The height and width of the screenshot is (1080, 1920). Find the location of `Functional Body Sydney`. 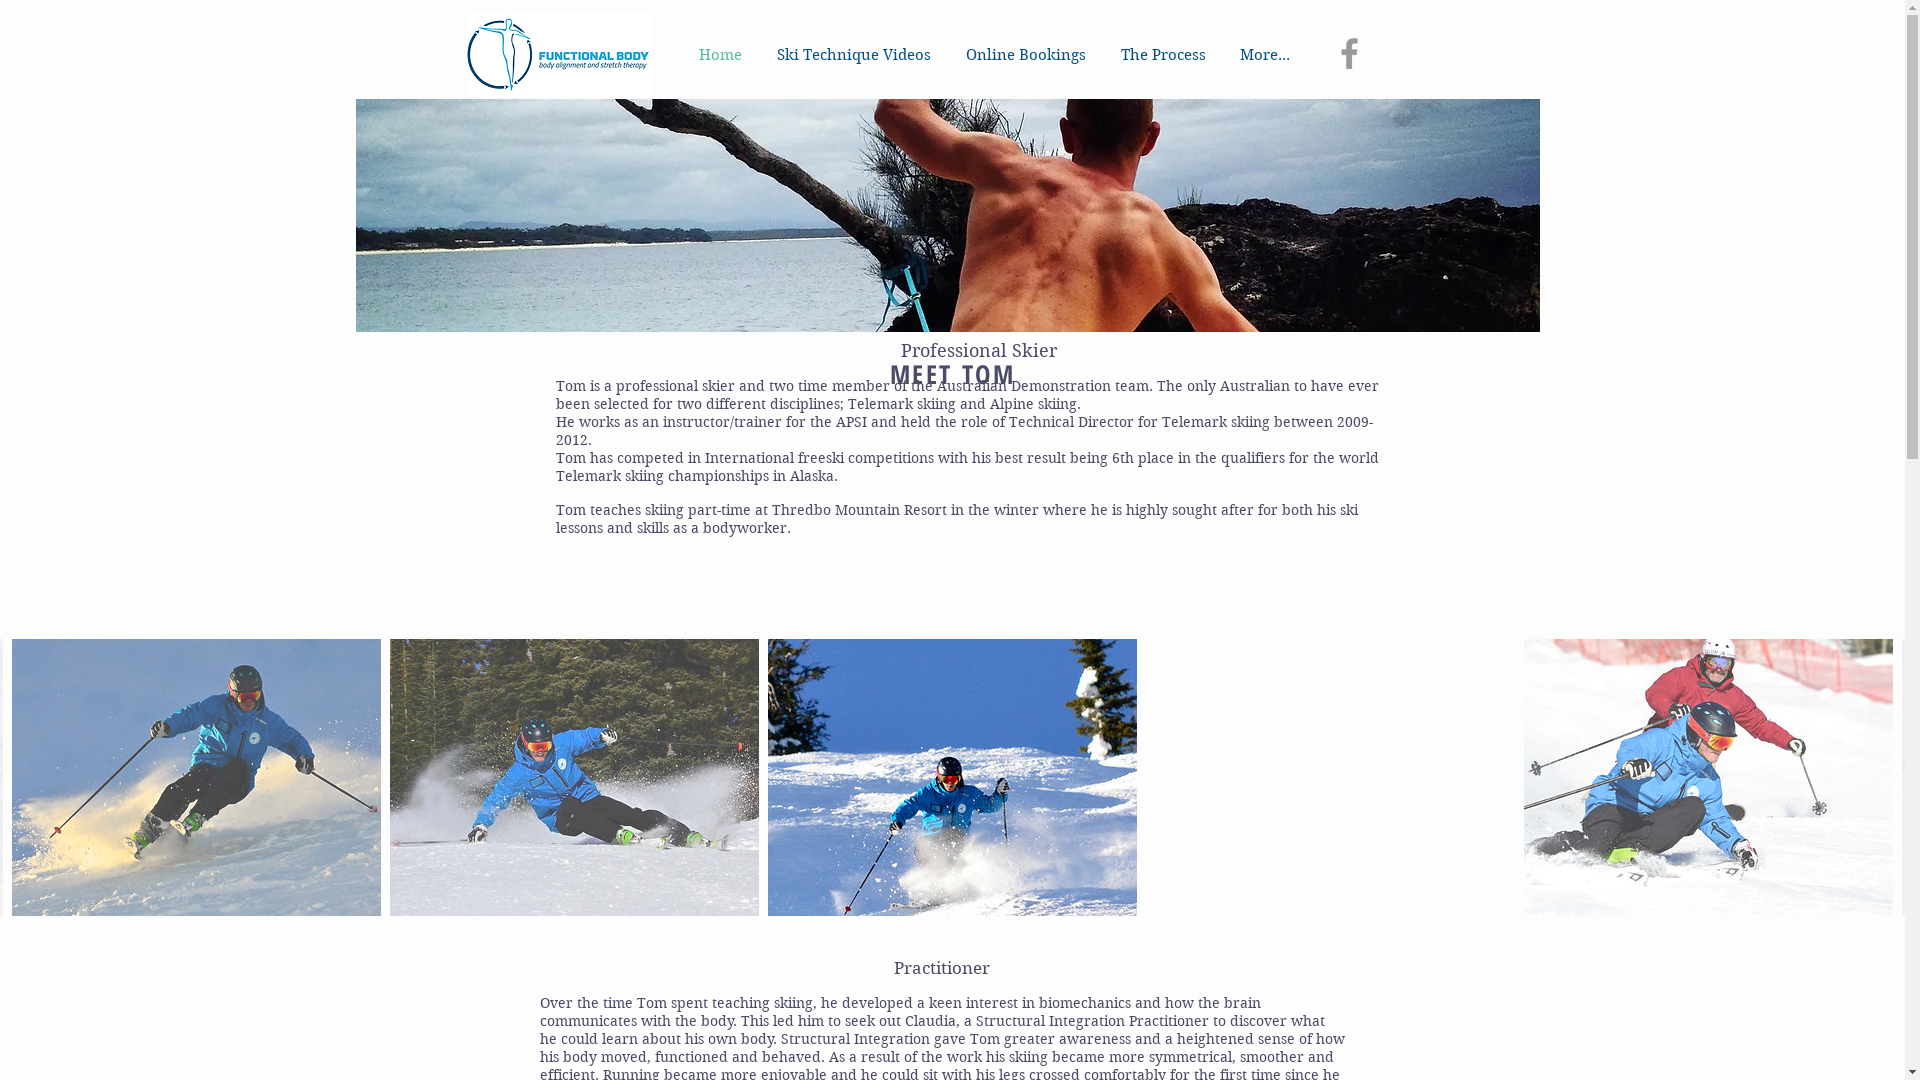

Functional Body Sydney is located at coordinates (559, 54).